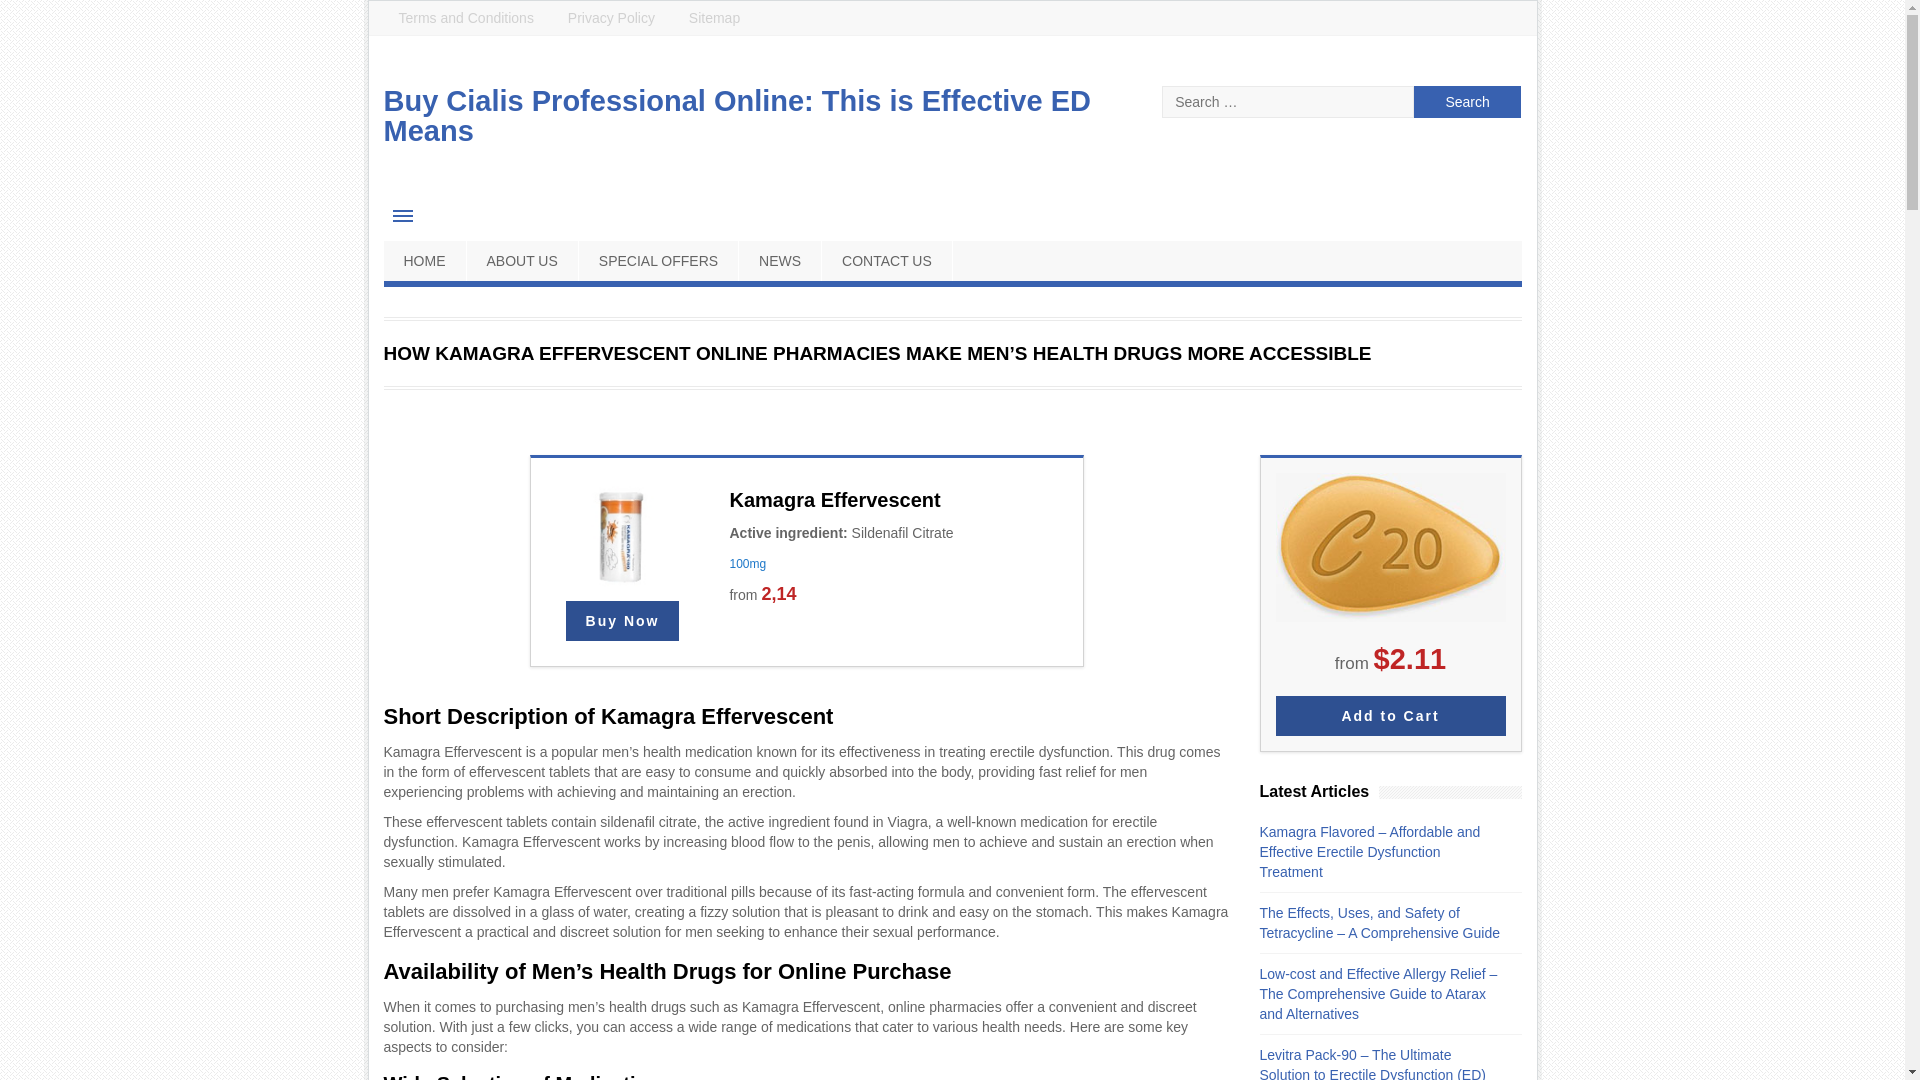 The height and width of the screenshot is (1080, 1920). What do you see at coordinates (714, 18) in the screenshot?
I see `Sitemap` at bounding box center [714, 18].